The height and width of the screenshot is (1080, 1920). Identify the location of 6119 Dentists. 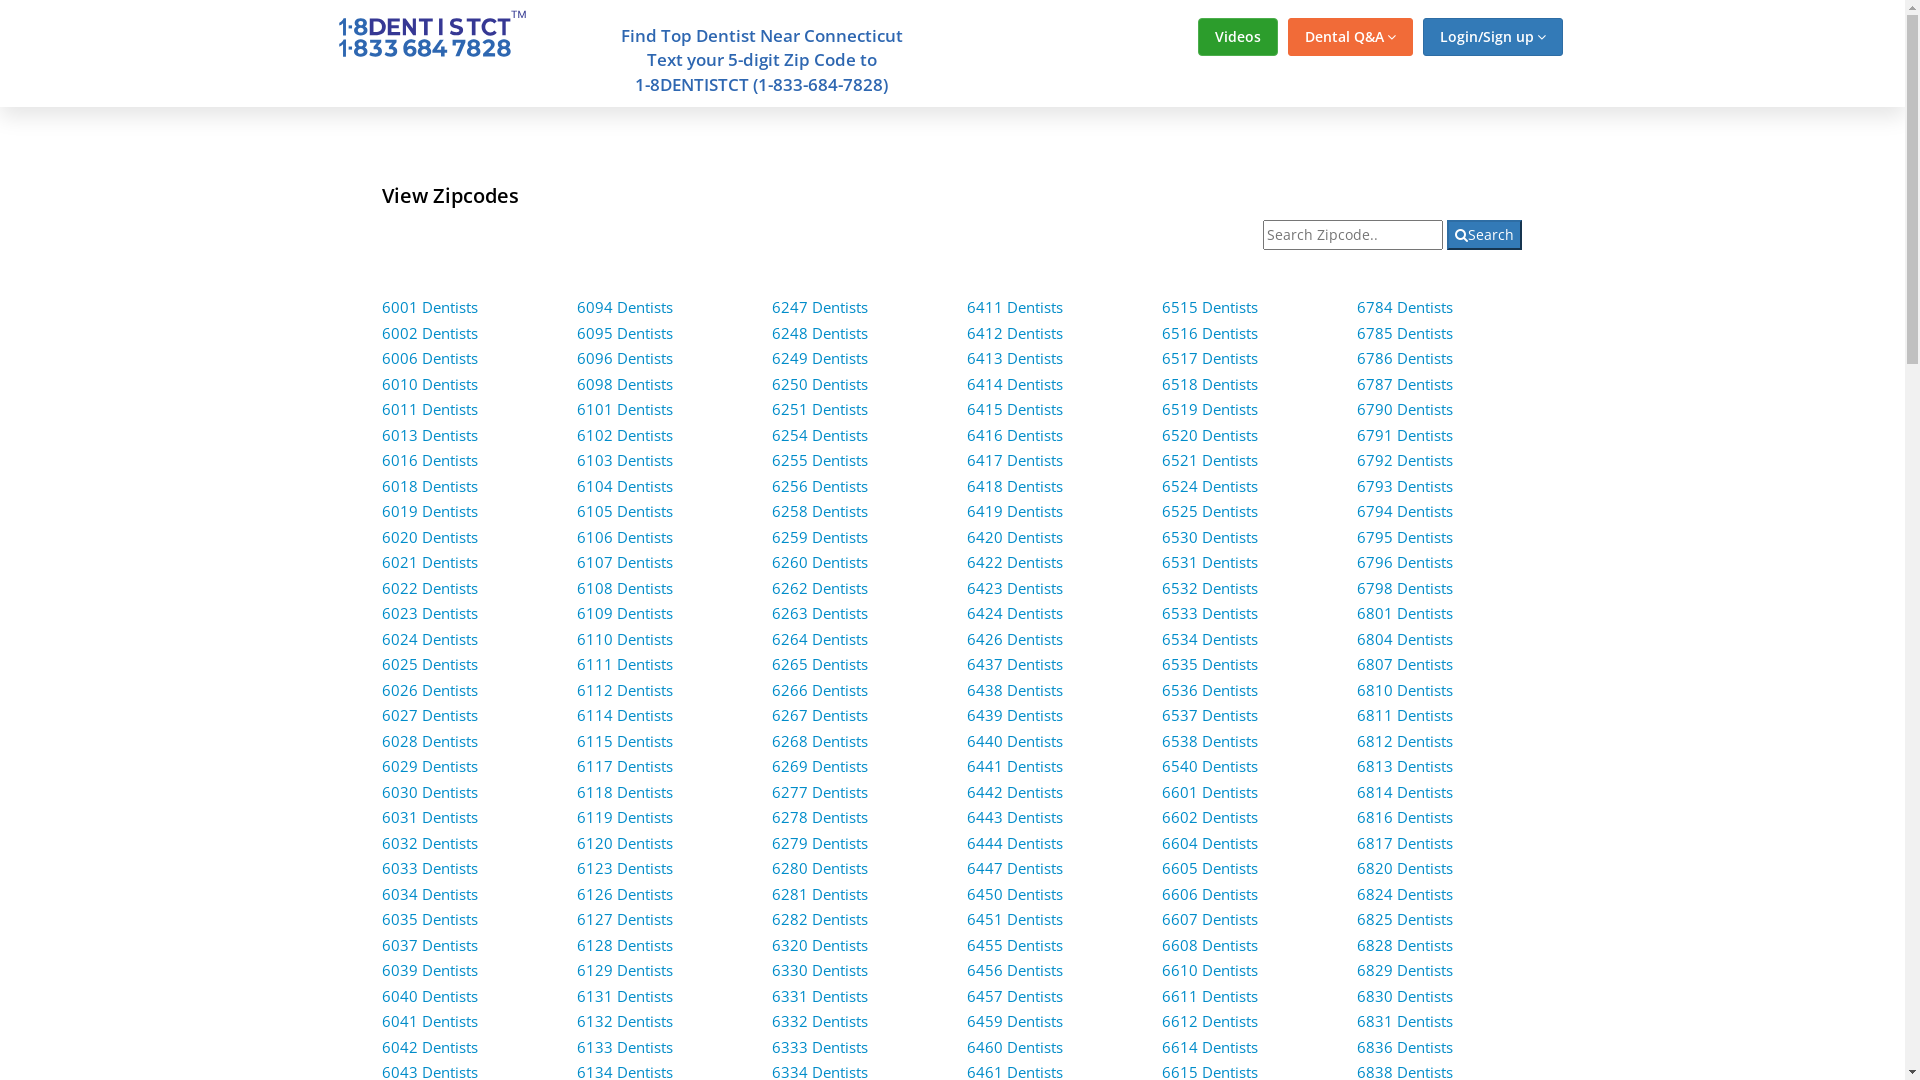
(625, 817).